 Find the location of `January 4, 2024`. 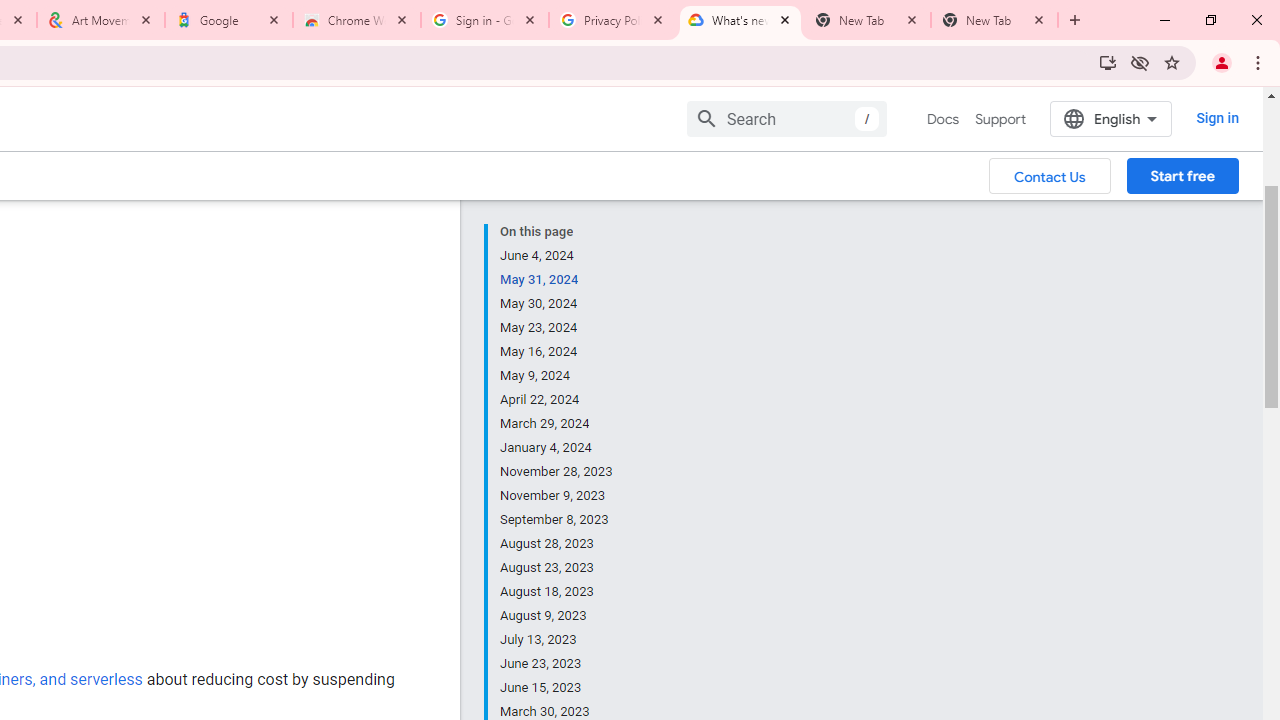

January 4, 2024 is located at coordinates (557, 448).